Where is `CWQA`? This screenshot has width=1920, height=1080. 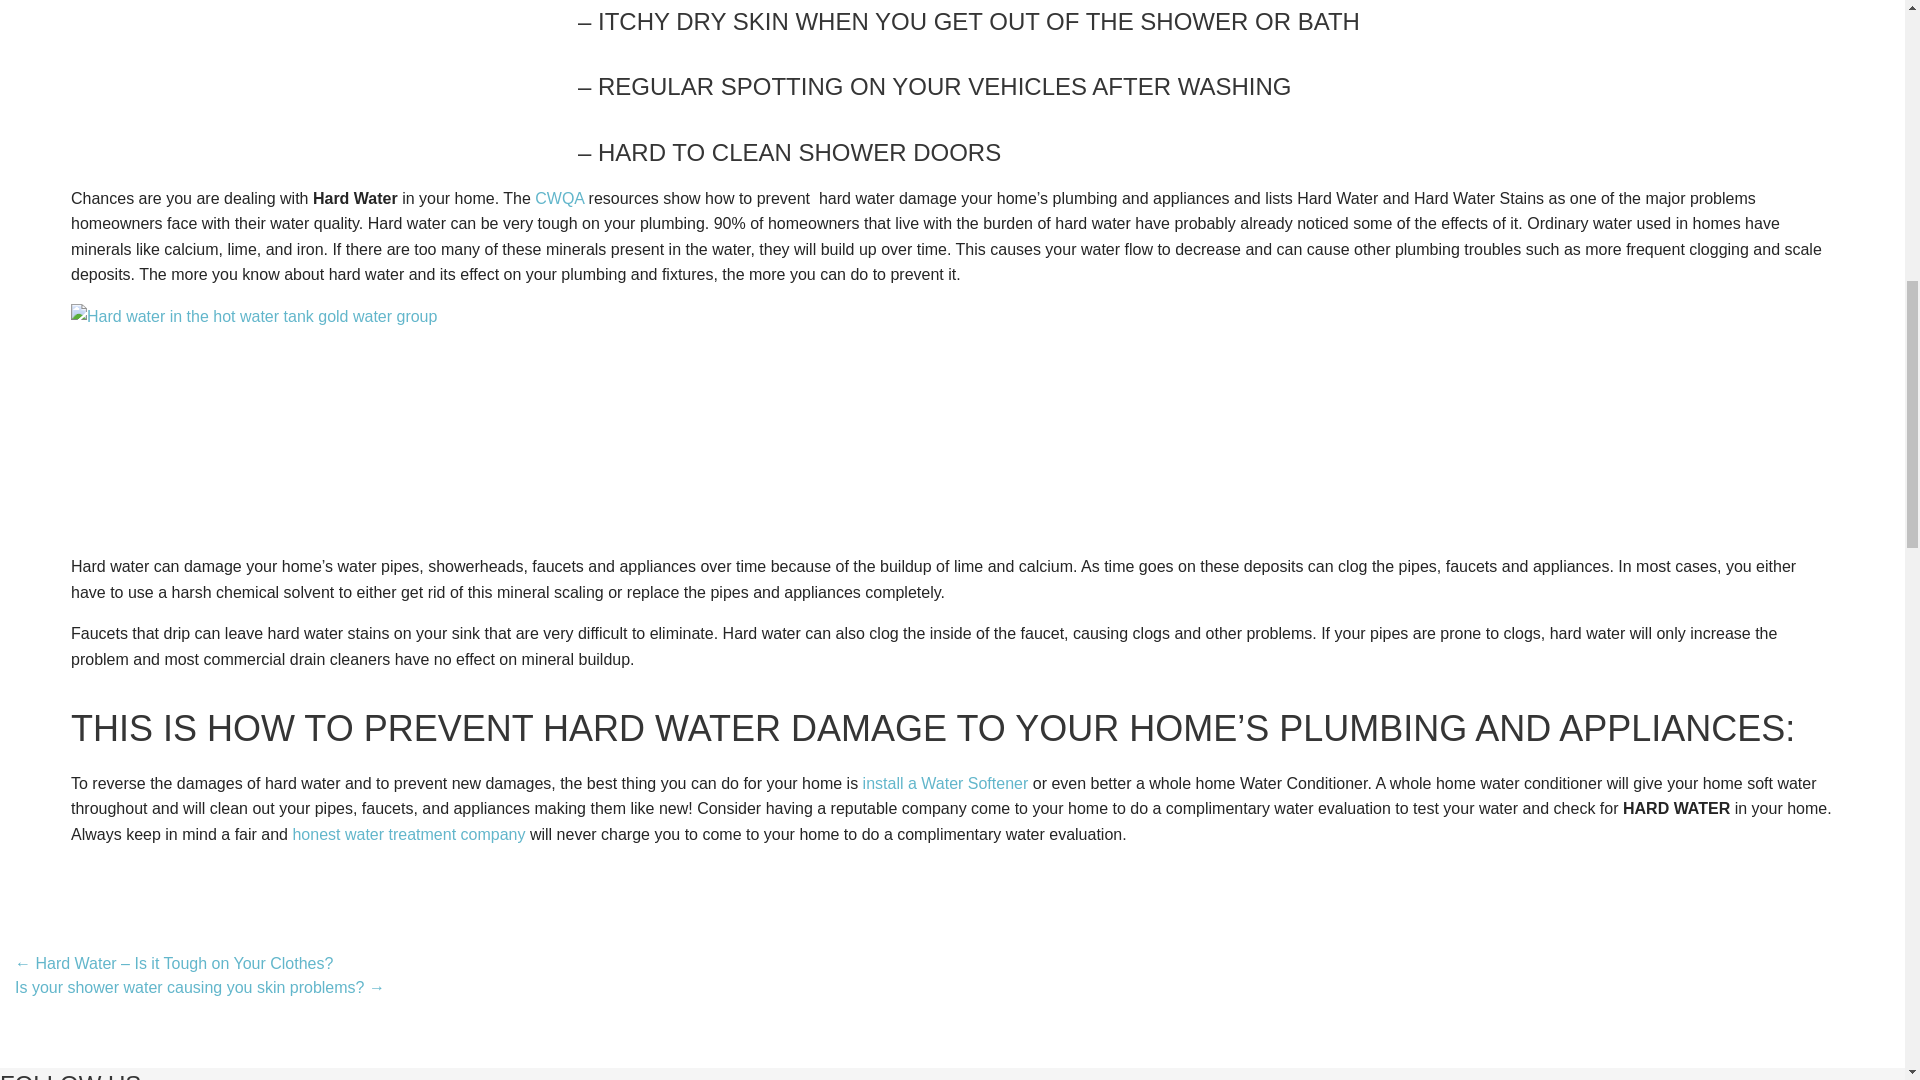
CWQA is located at coordinates (559, 198).